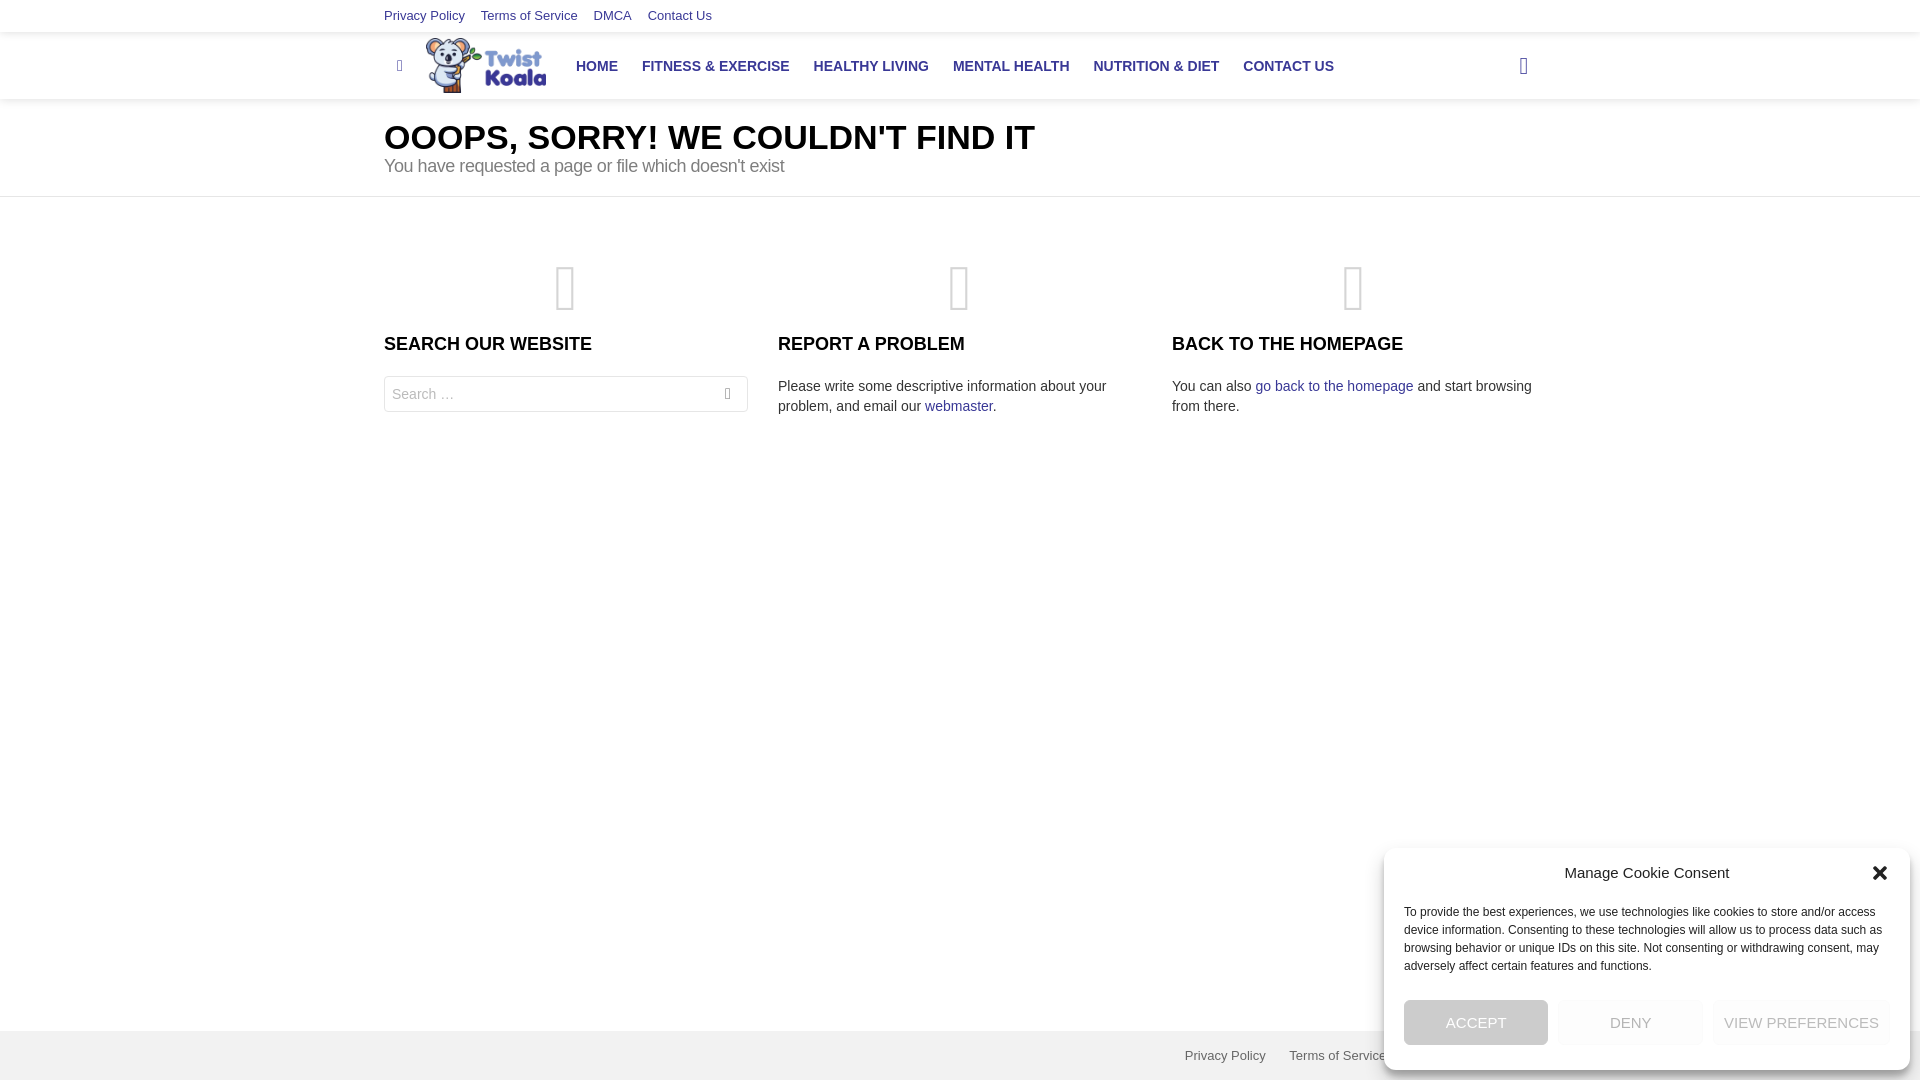  What do you see at coordinates (1226, 1055) in the screenshot?
I see `Privacy Policy` at bounding box center [1226, 1055].